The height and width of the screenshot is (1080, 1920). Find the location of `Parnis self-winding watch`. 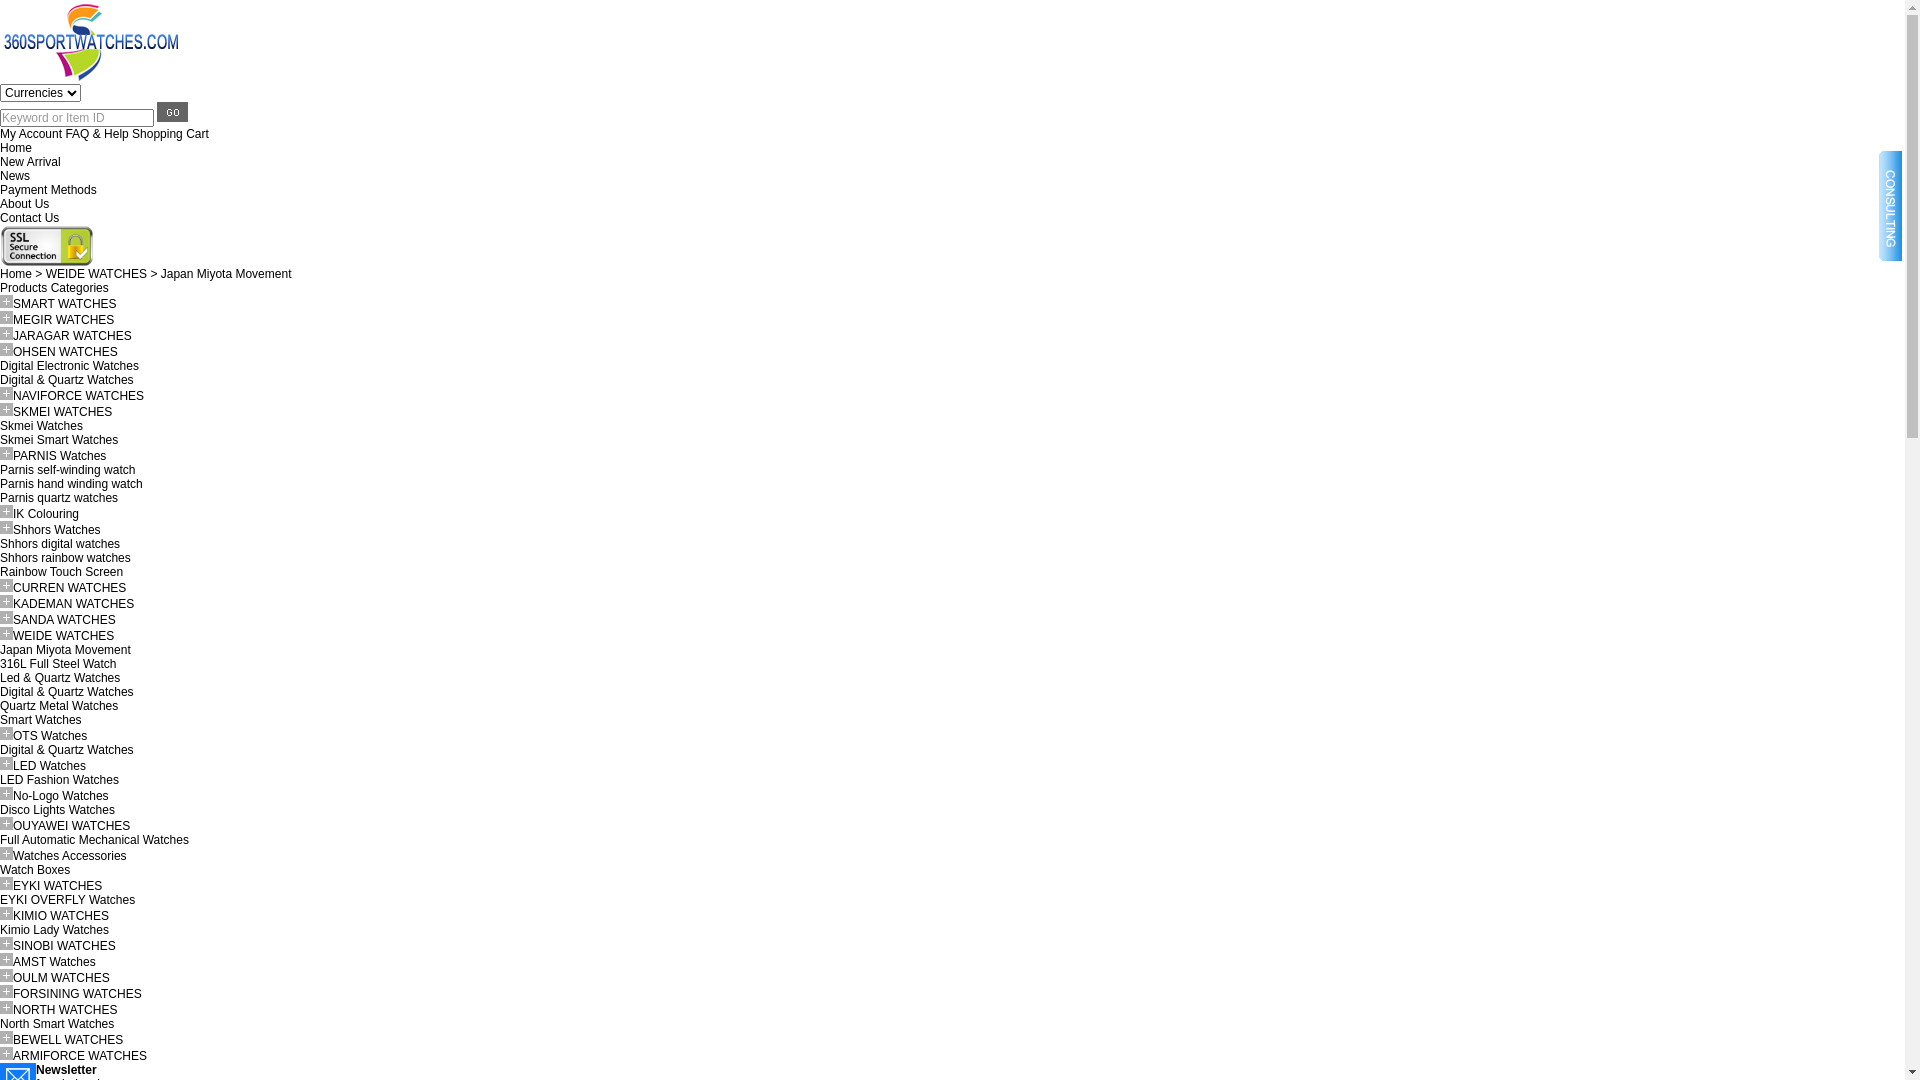

Parnis self-winding watch is located at coordinates (68, 470).